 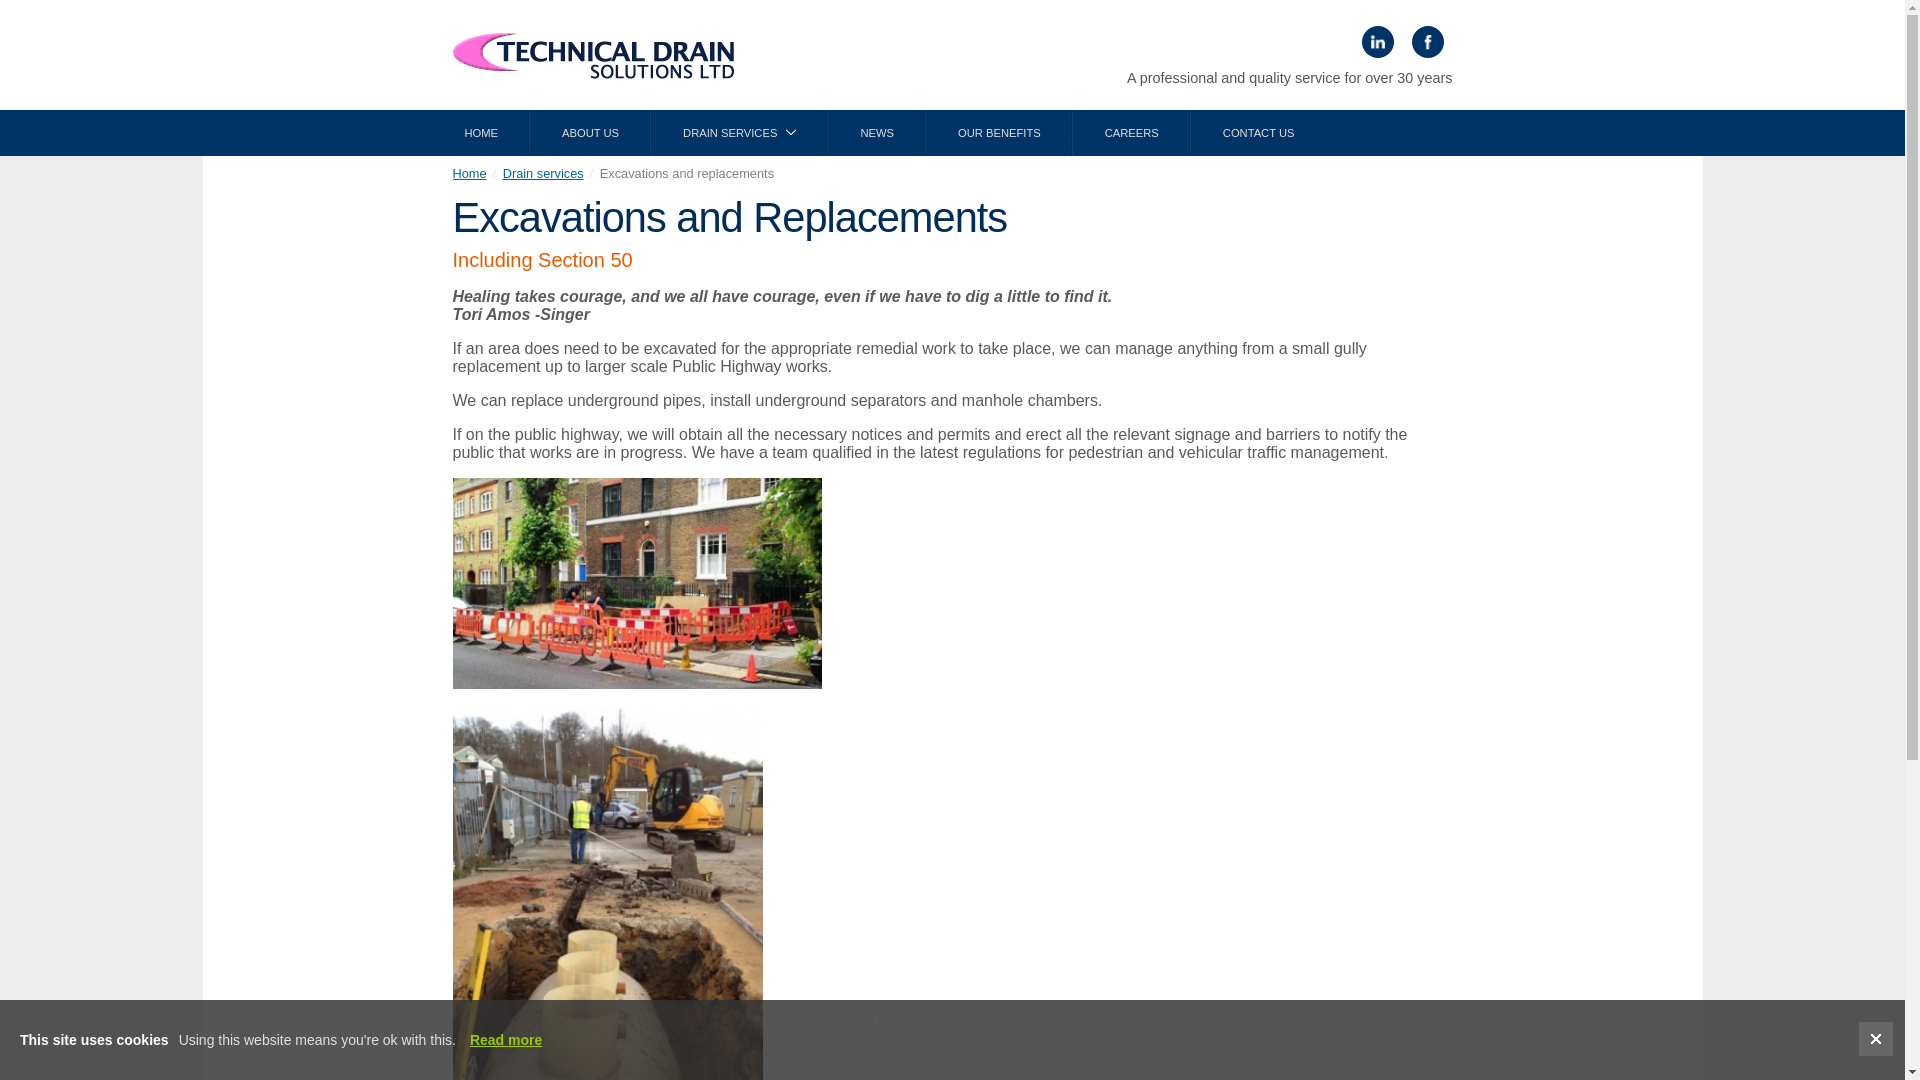 I want to click on NEWS, so click(x=876, y=132).